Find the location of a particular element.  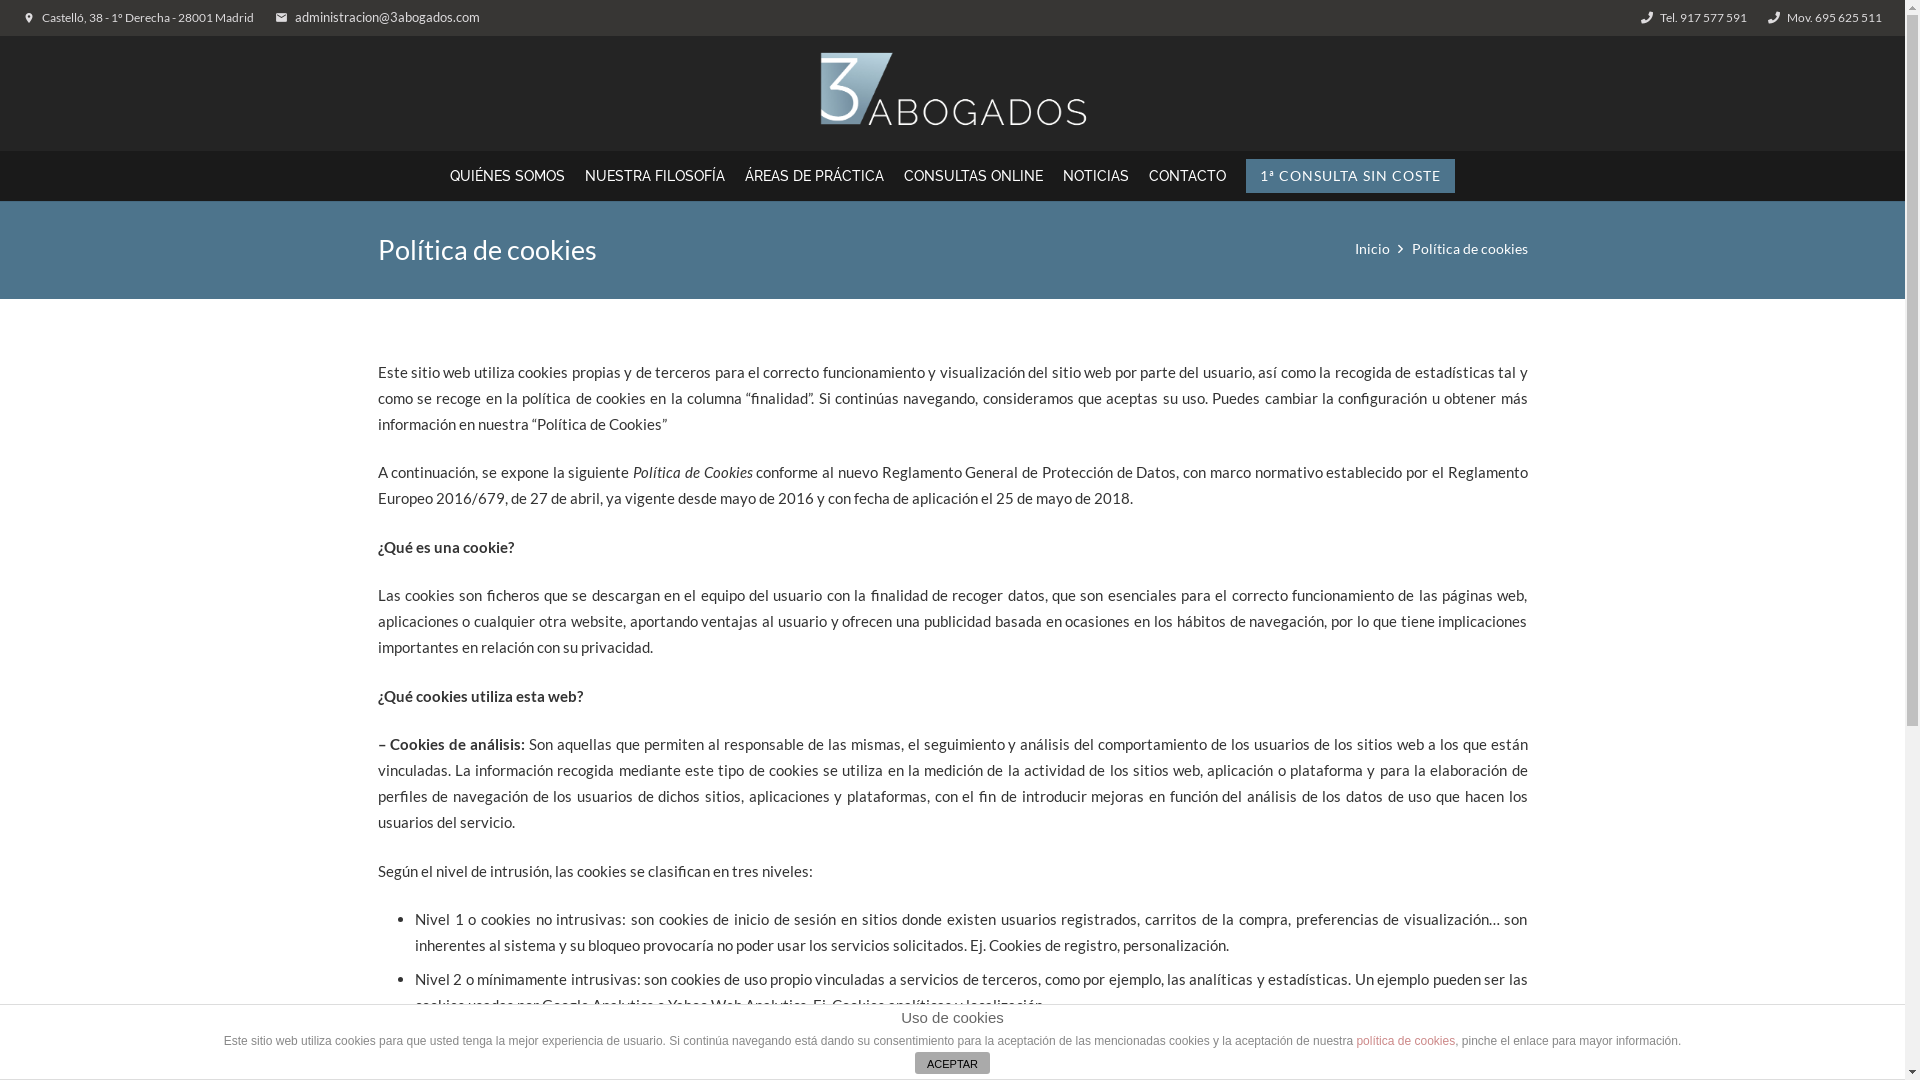

NOTICIAS is located at coordinates (1096, 176).